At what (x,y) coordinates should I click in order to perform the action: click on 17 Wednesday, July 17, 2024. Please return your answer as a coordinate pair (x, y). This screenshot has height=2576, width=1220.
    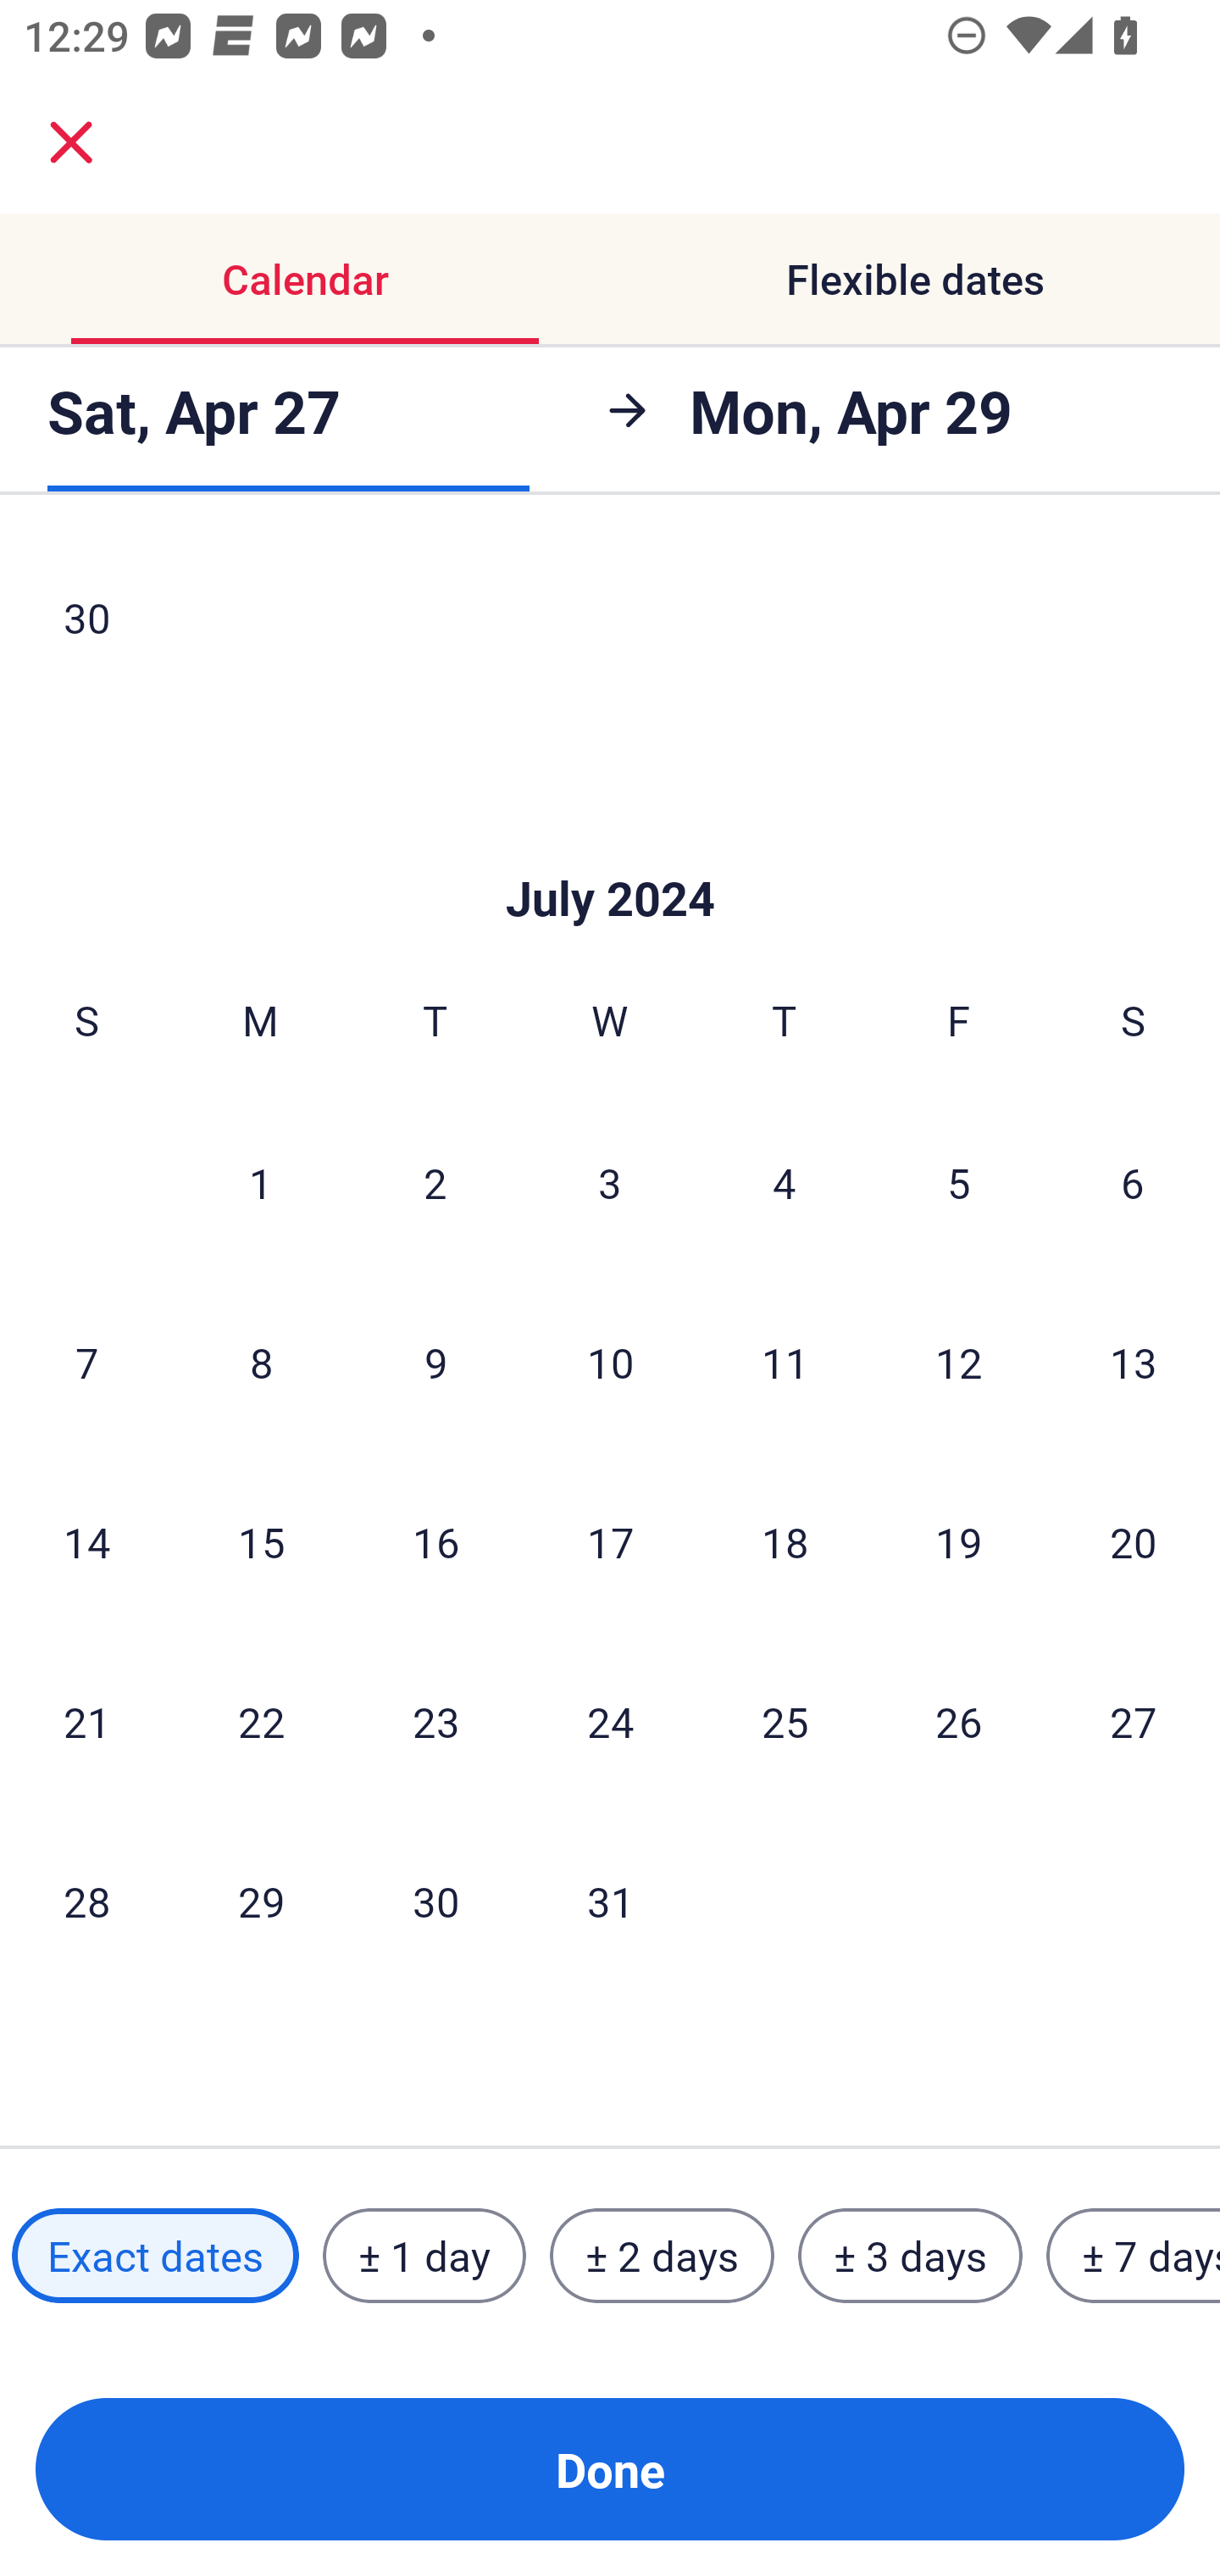
    Looking at the image, I should click on (610, 1541).